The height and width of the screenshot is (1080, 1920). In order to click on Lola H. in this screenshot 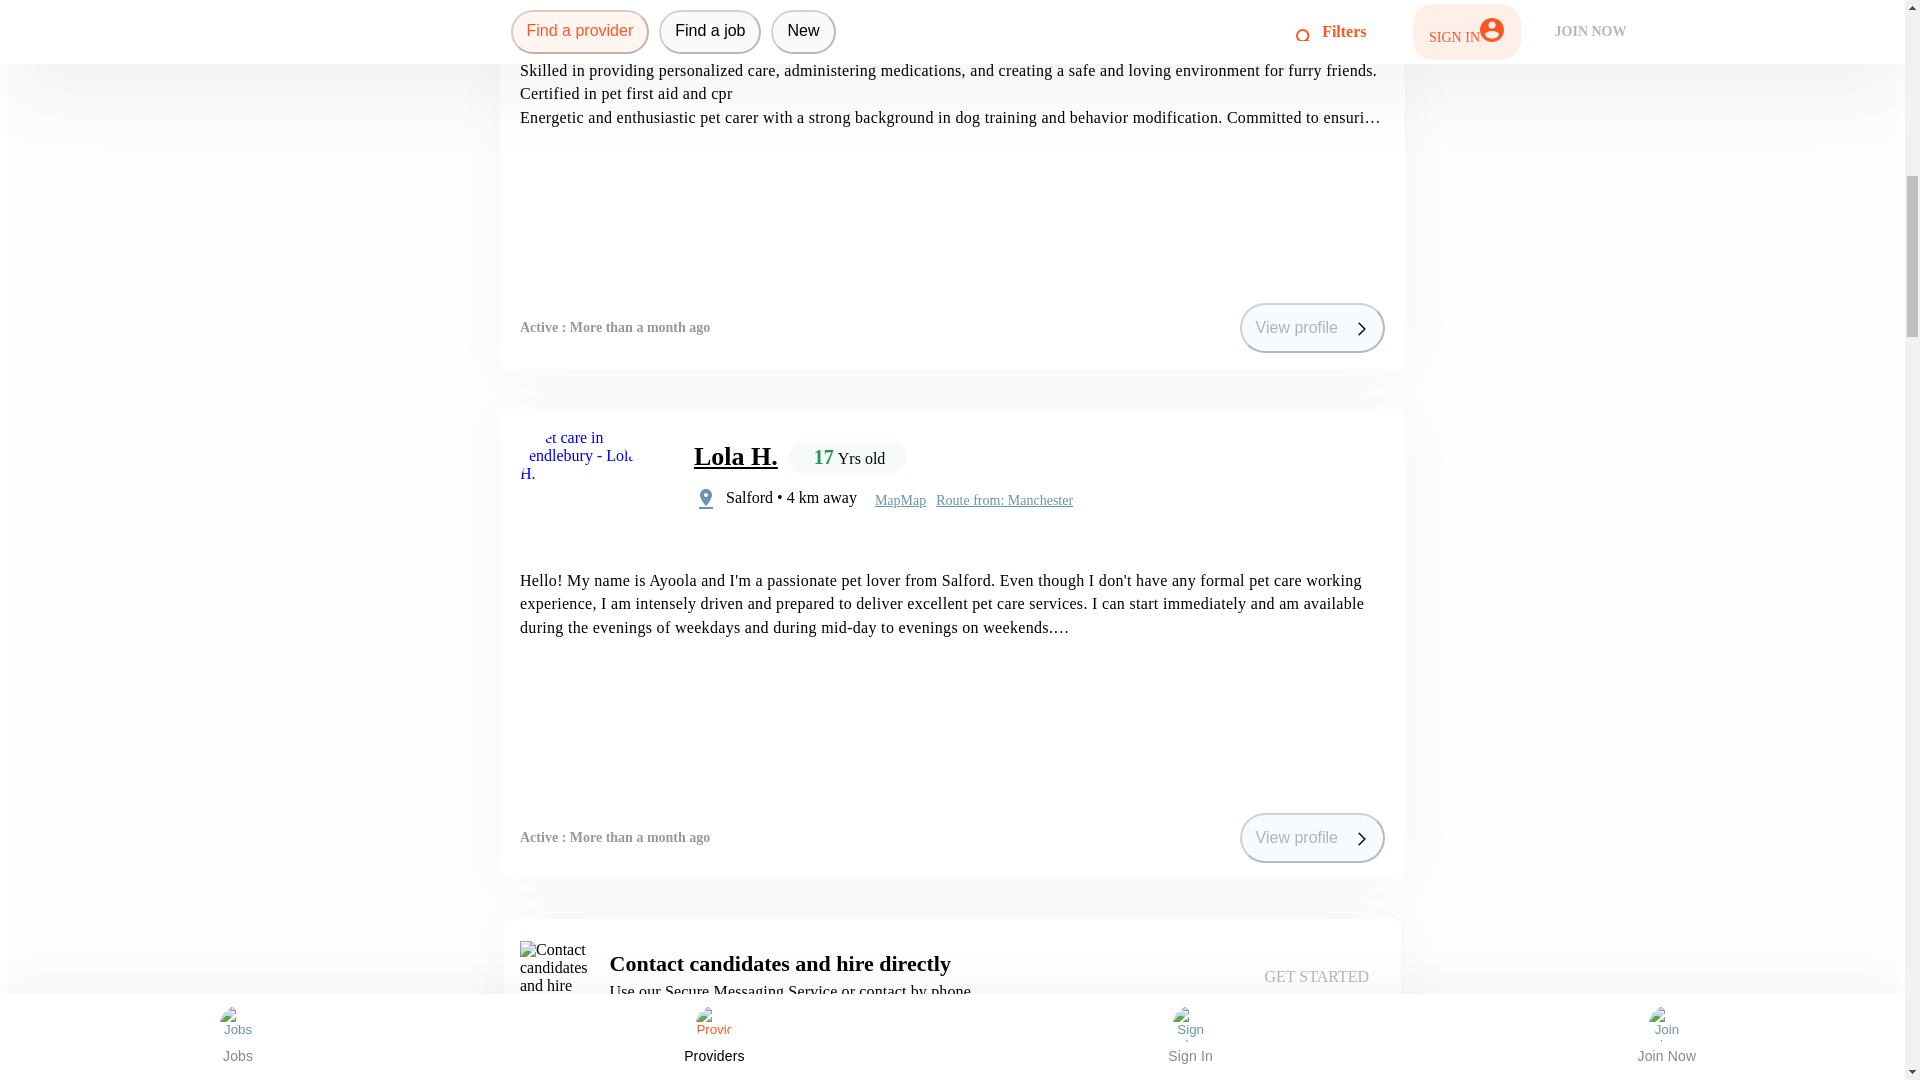, I will do `click(735, 456)`.